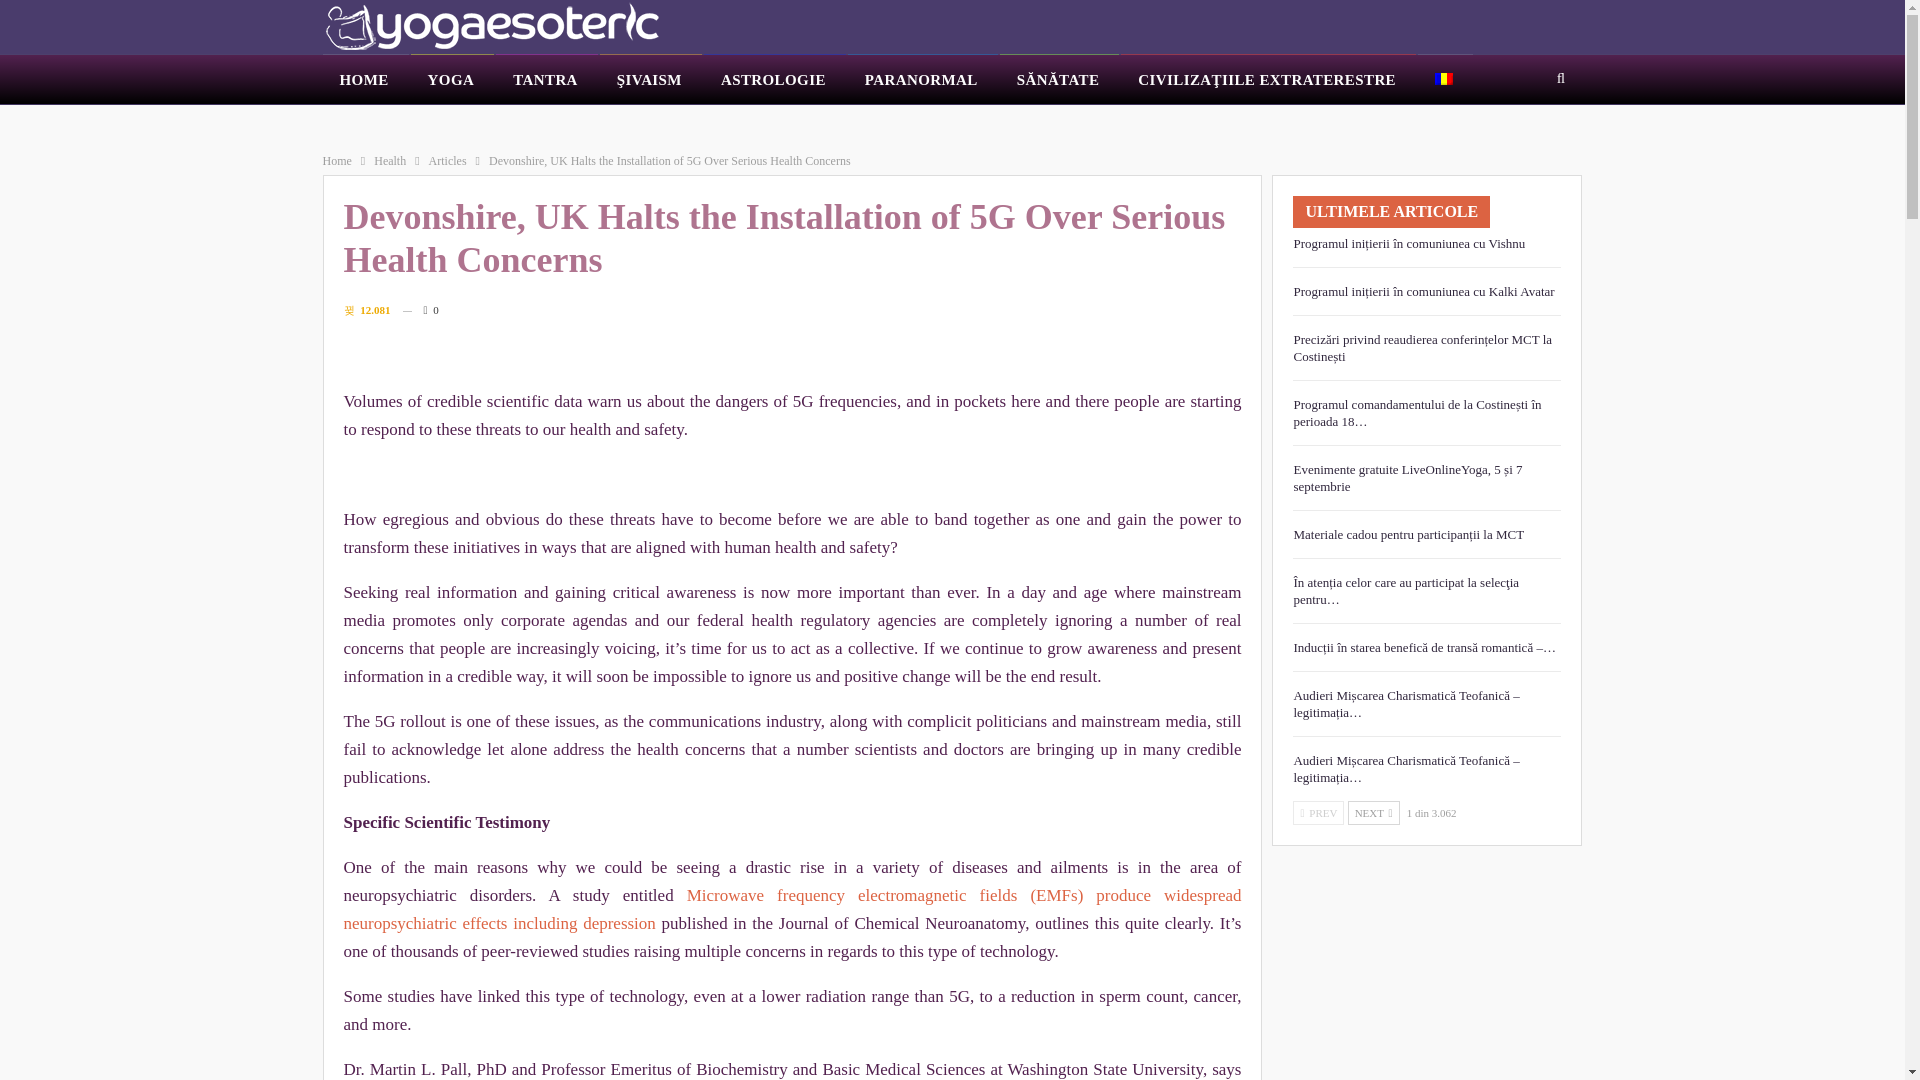 The image size is (1920, 1080). I want to click on ACTUALITATE, so click(366, 122).